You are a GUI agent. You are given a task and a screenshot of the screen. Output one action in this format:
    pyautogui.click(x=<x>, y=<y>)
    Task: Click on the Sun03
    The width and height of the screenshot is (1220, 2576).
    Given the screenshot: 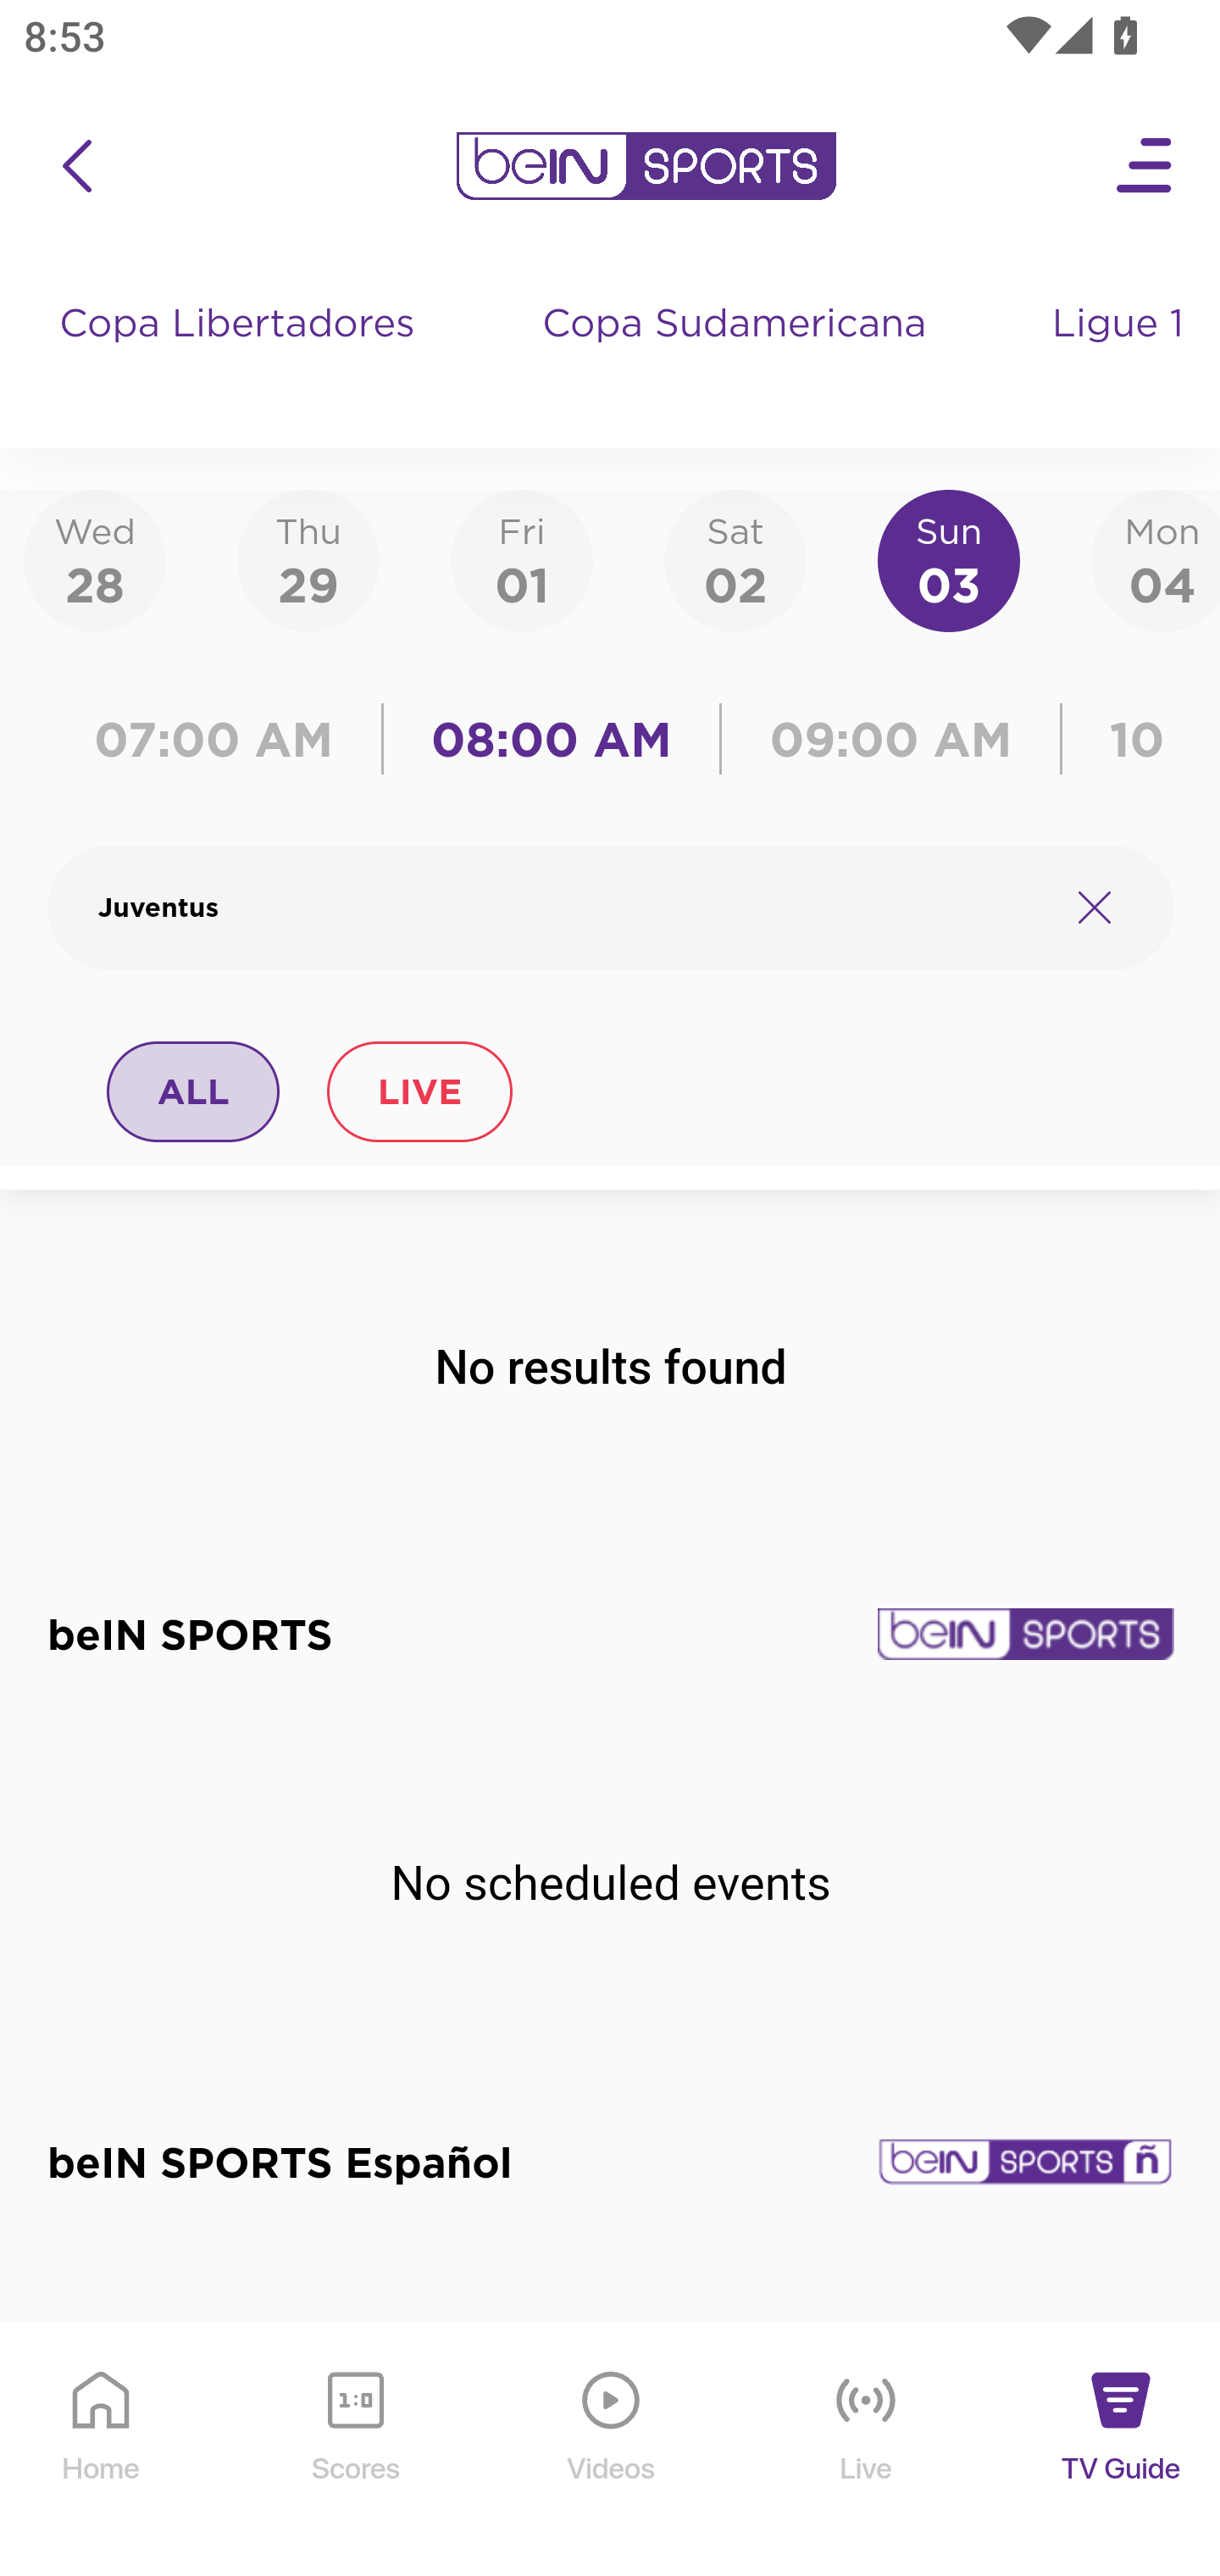 What is the action you would take?
    pyautogui.click(x=949, y=559)
    